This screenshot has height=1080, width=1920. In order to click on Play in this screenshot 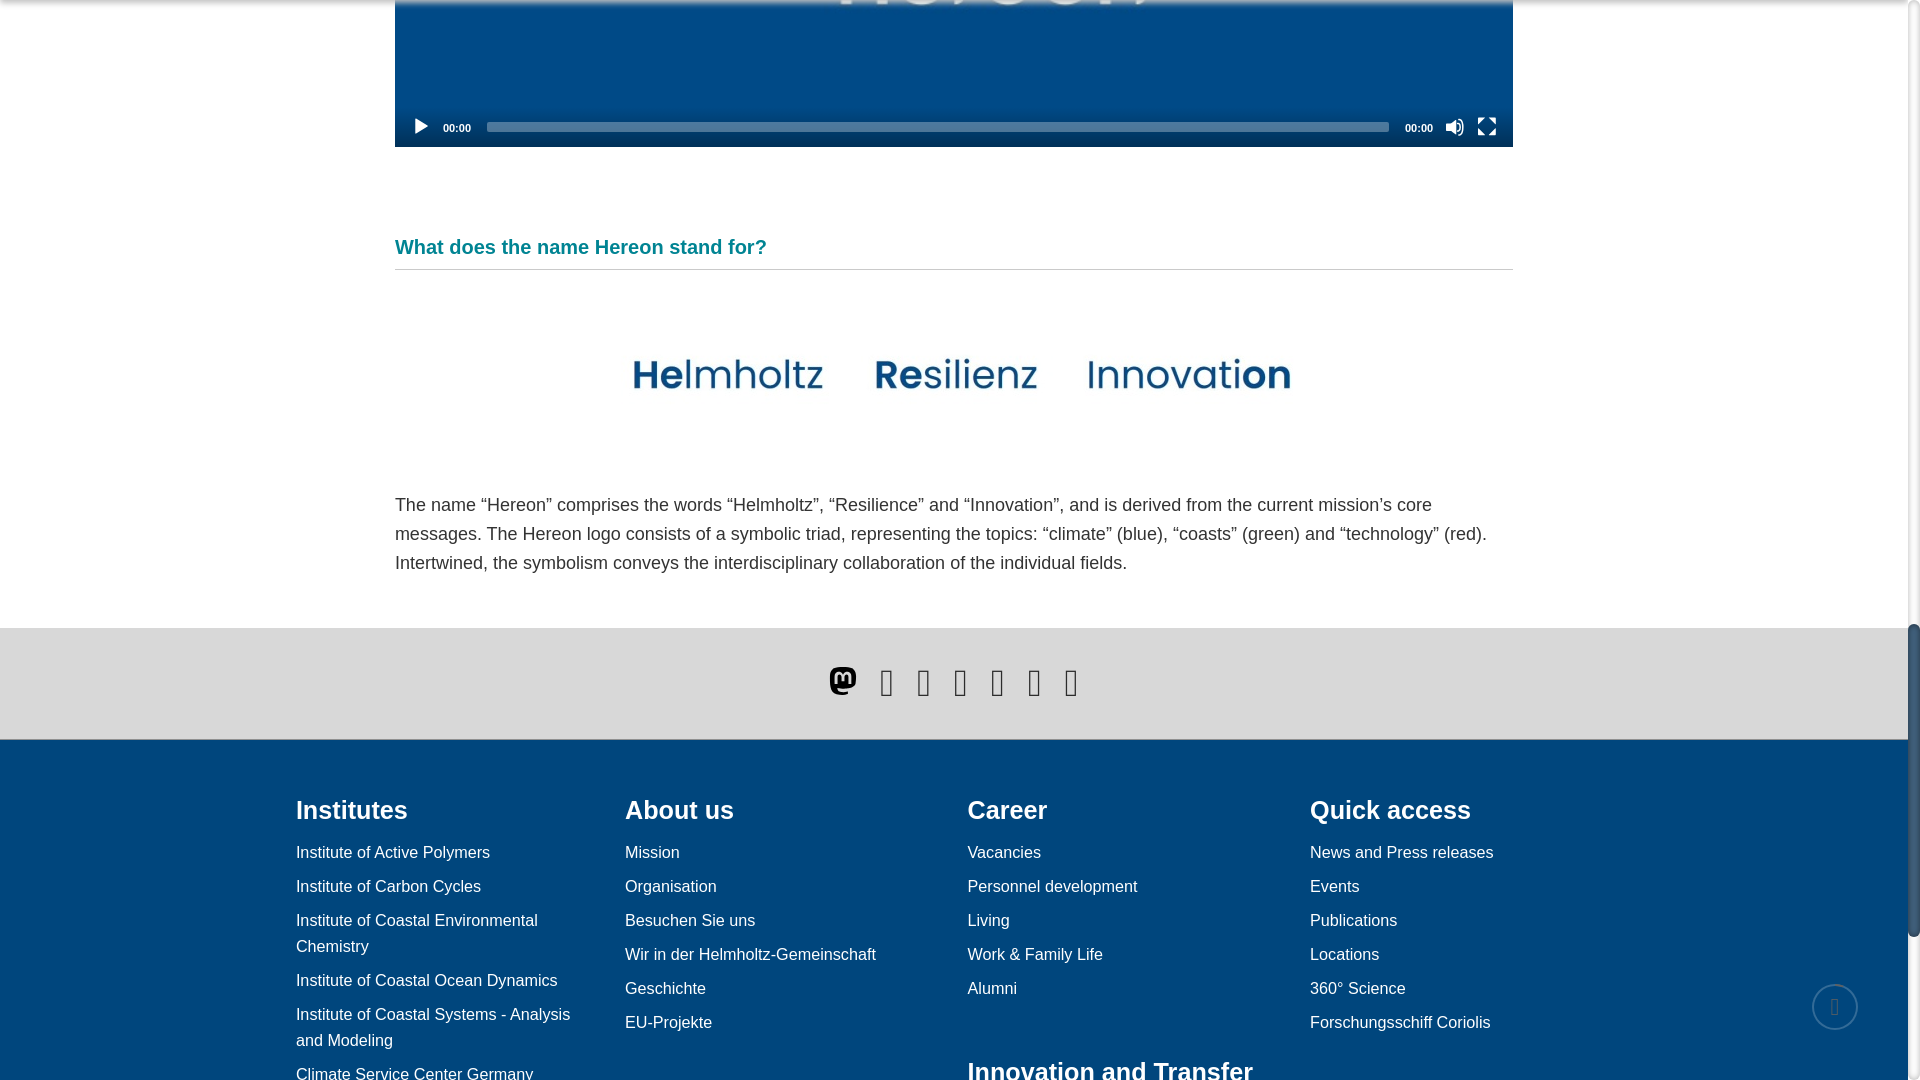, I will do `click(420, 126)`.